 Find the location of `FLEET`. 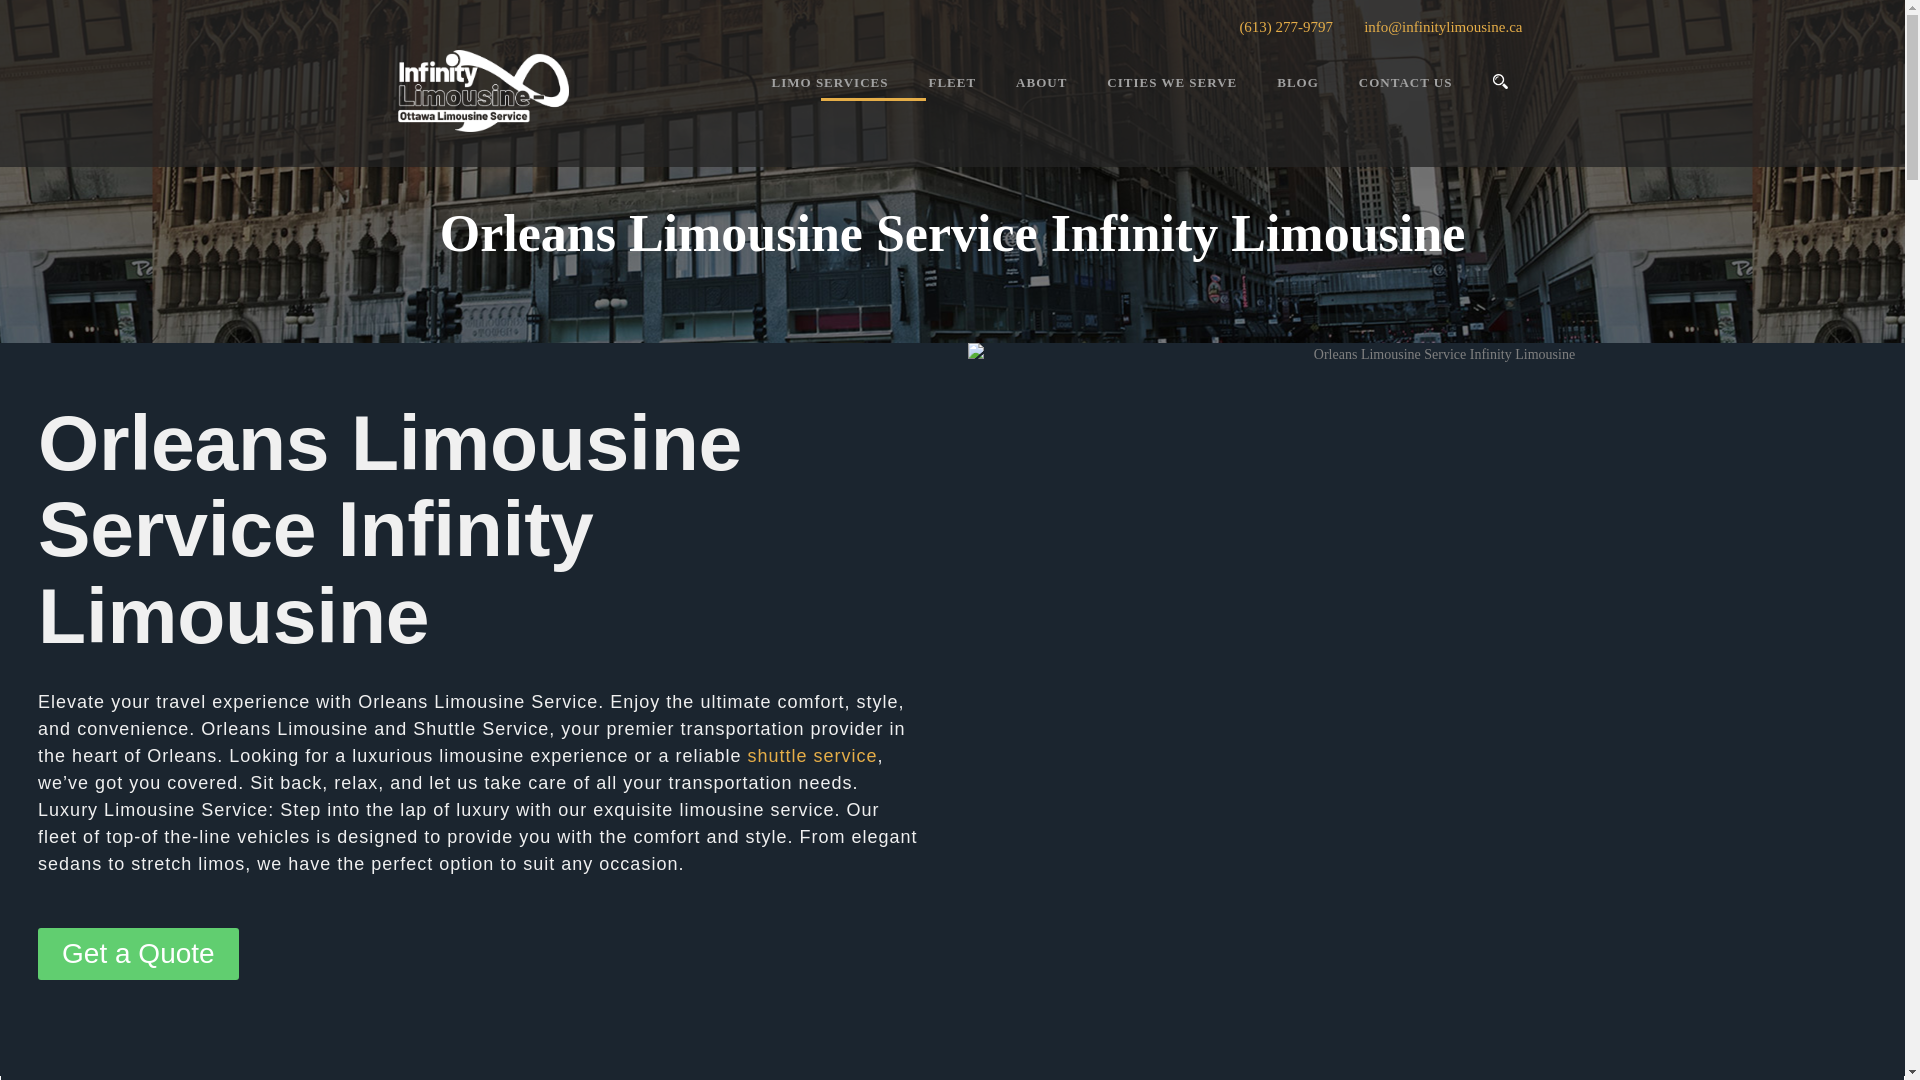

FLEET is located at coordinates (931, 99).